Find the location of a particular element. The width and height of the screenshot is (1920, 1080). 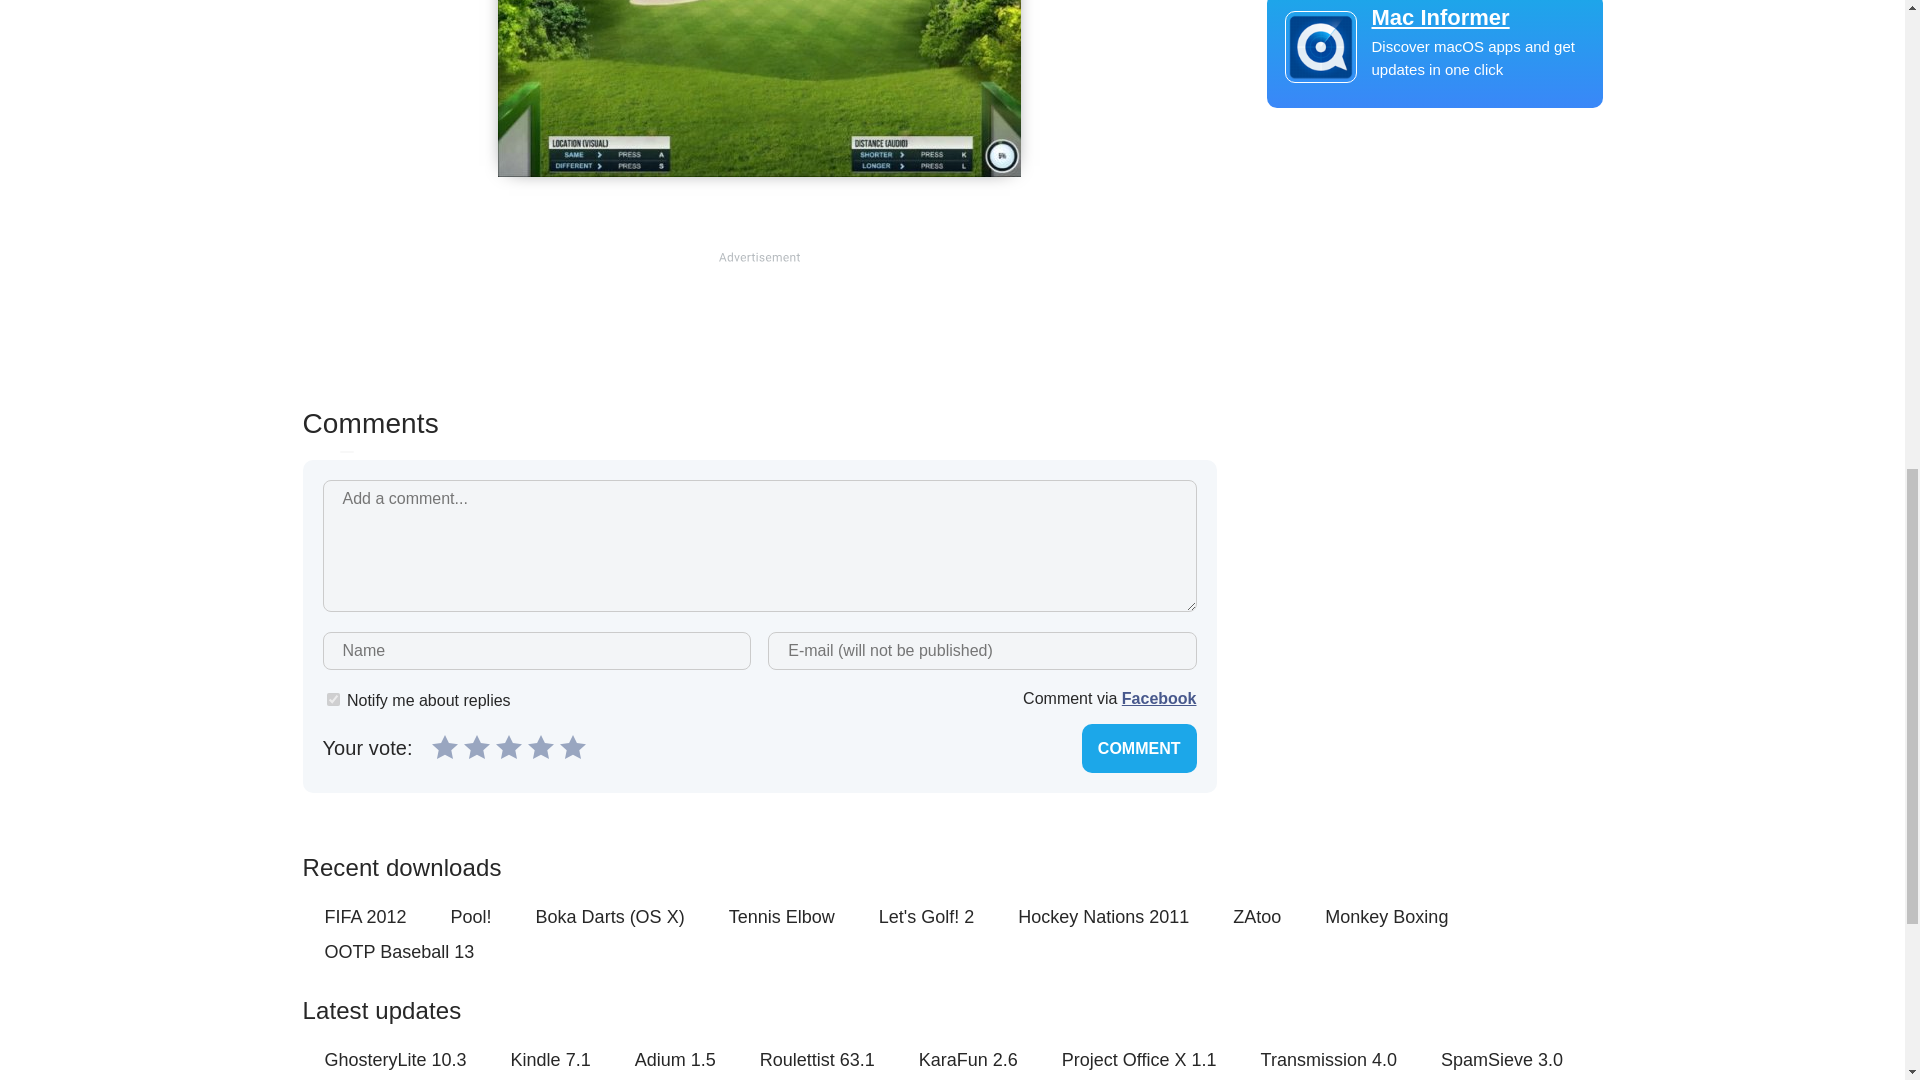

Mac Informer is located at coordinates (1434, 18).